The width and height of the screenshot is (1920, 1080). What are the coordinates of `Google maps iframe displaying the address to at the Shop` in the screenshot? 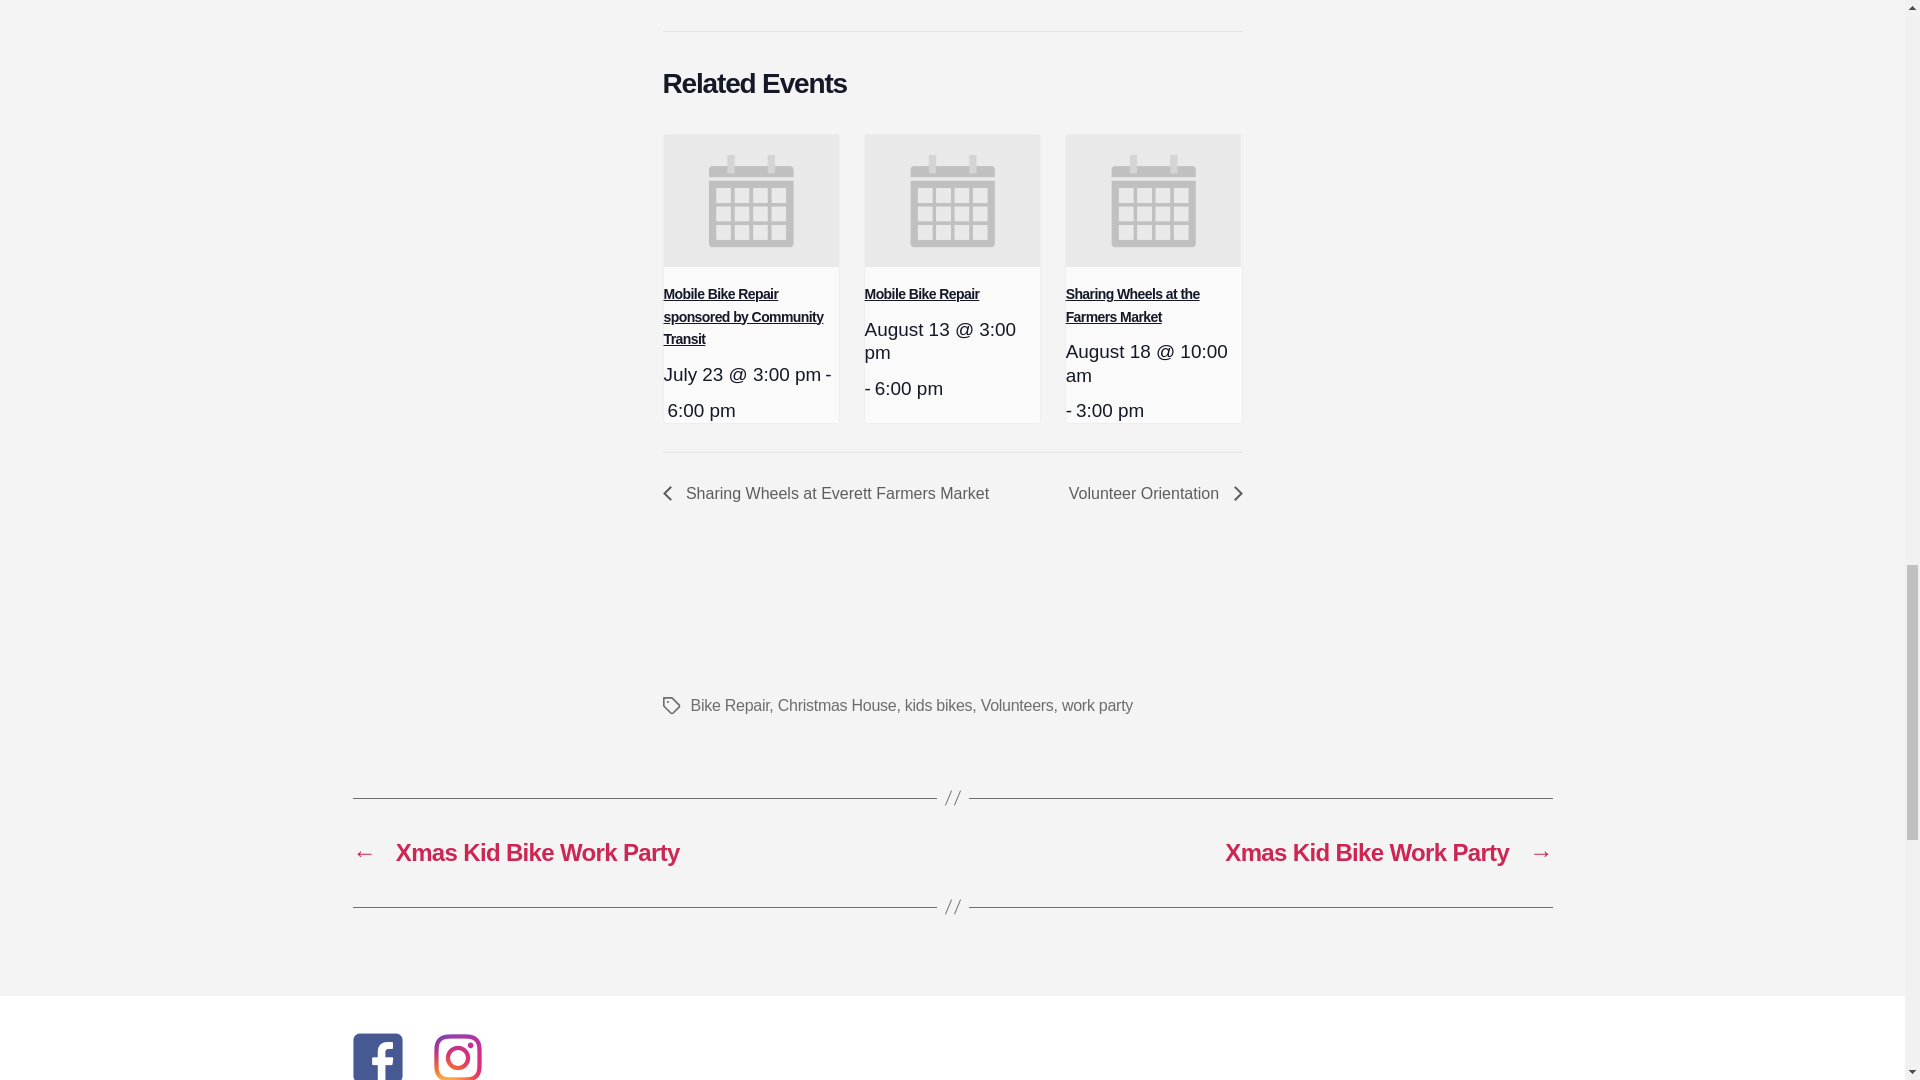 It's located at (960, 3).